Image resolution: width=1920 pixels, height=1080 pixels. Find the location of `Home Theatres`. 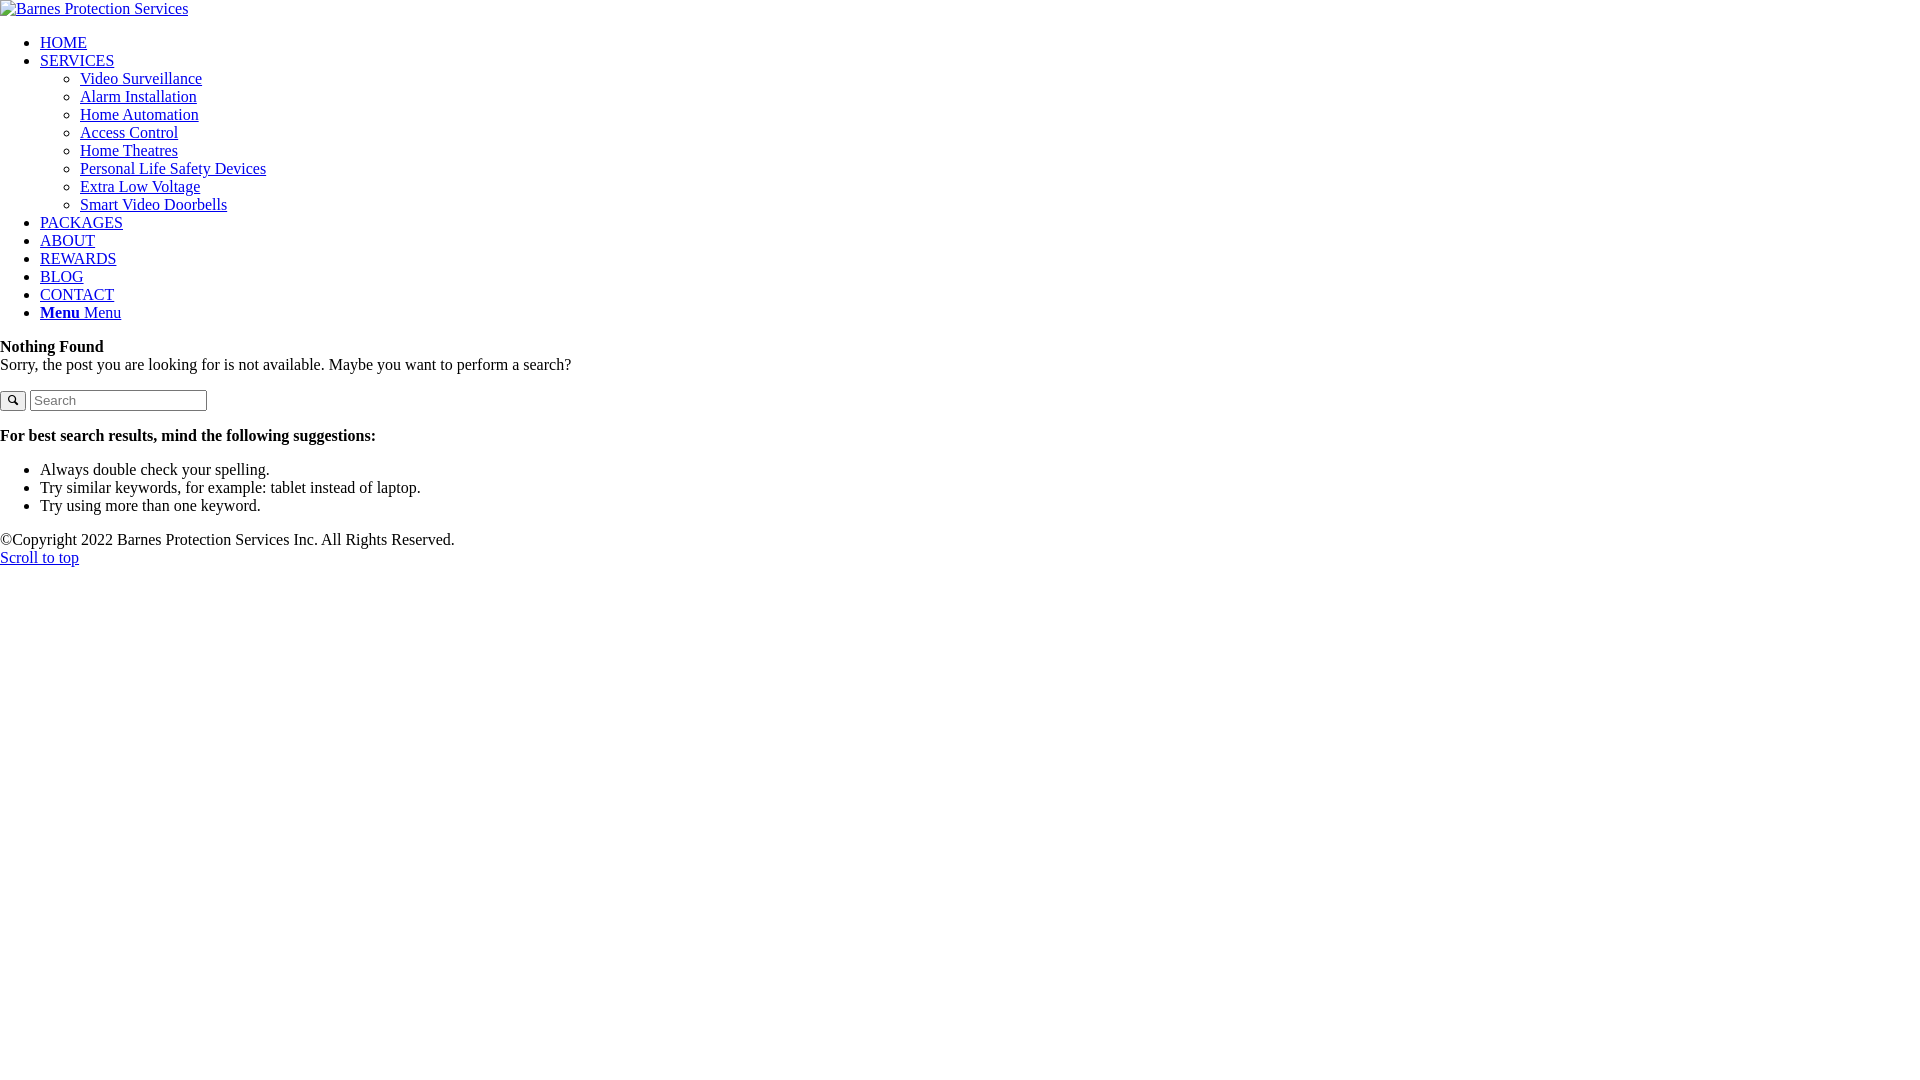

Home Theatres is located at coordinates (129, 150).